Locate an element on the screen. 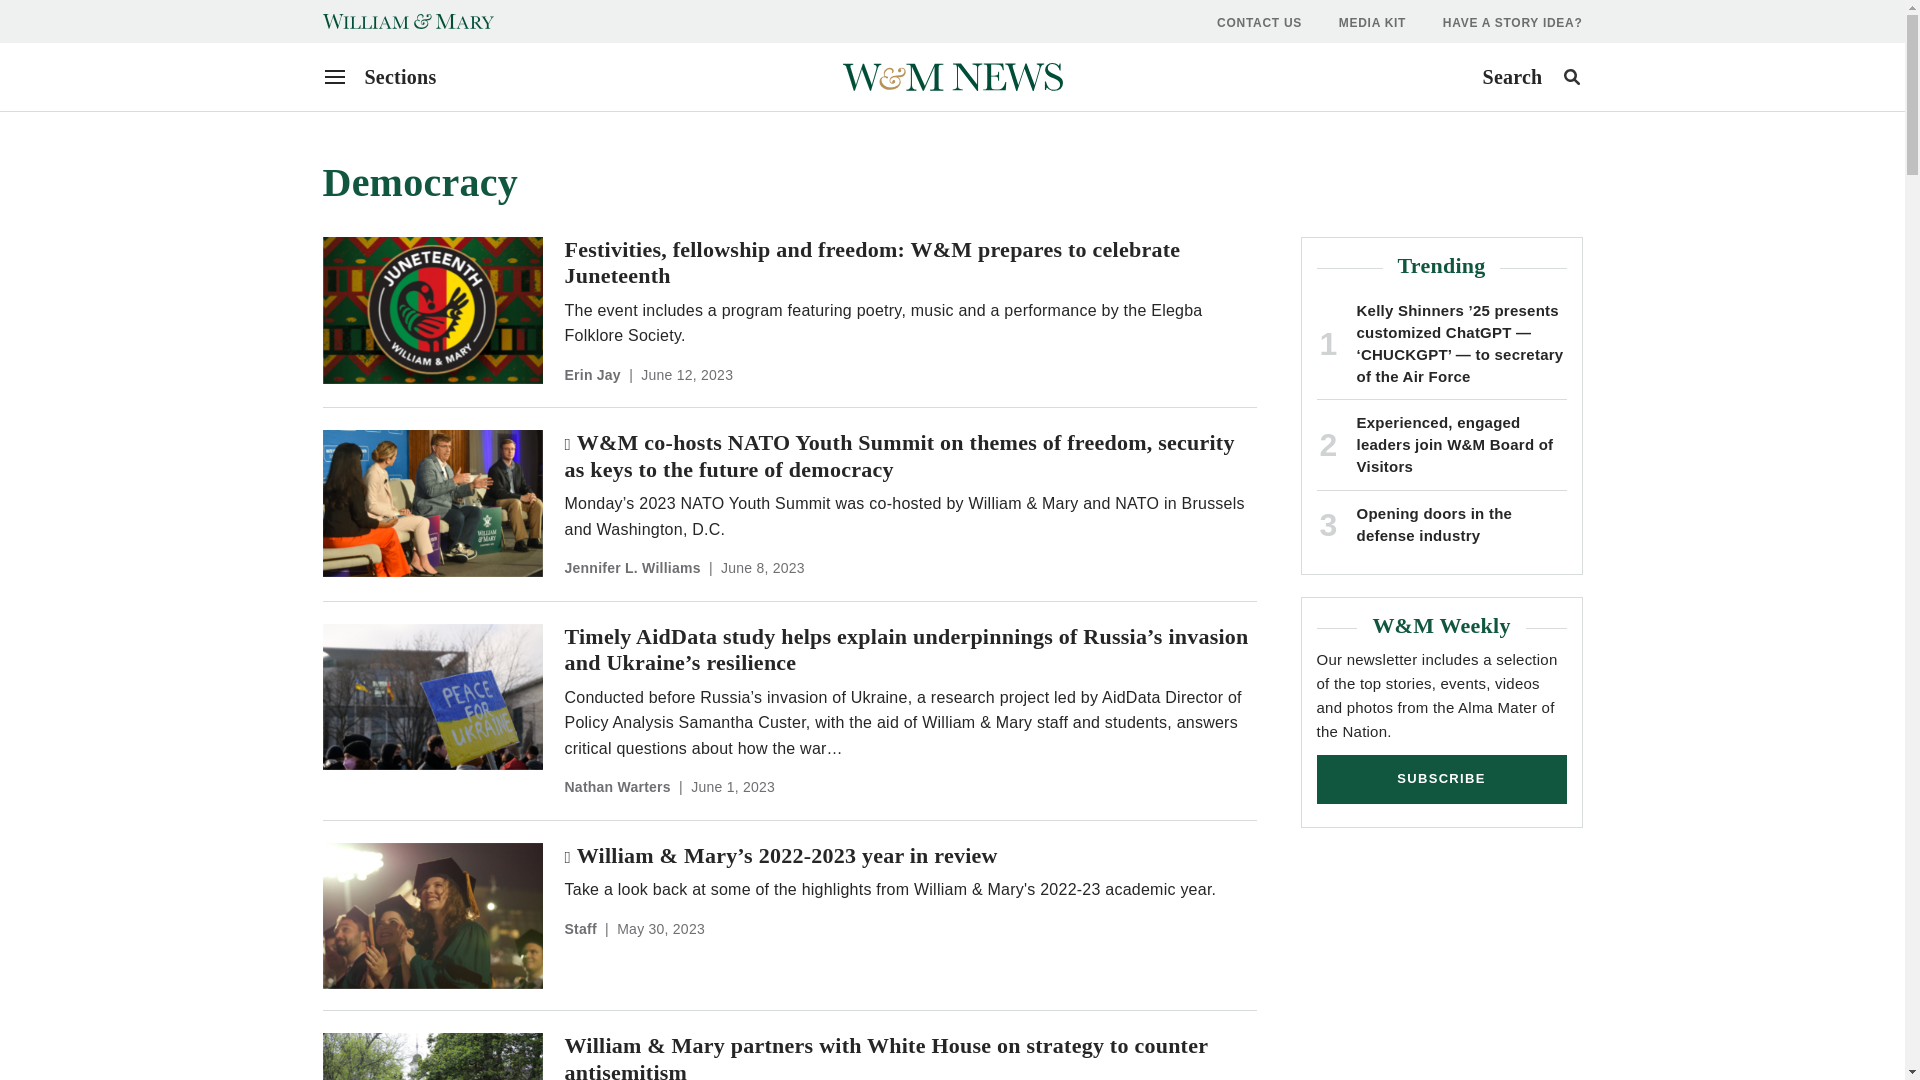 Image resolution: width=1920 pixels, height=1080 pixels. Staff is located at coordinates (580, 929).